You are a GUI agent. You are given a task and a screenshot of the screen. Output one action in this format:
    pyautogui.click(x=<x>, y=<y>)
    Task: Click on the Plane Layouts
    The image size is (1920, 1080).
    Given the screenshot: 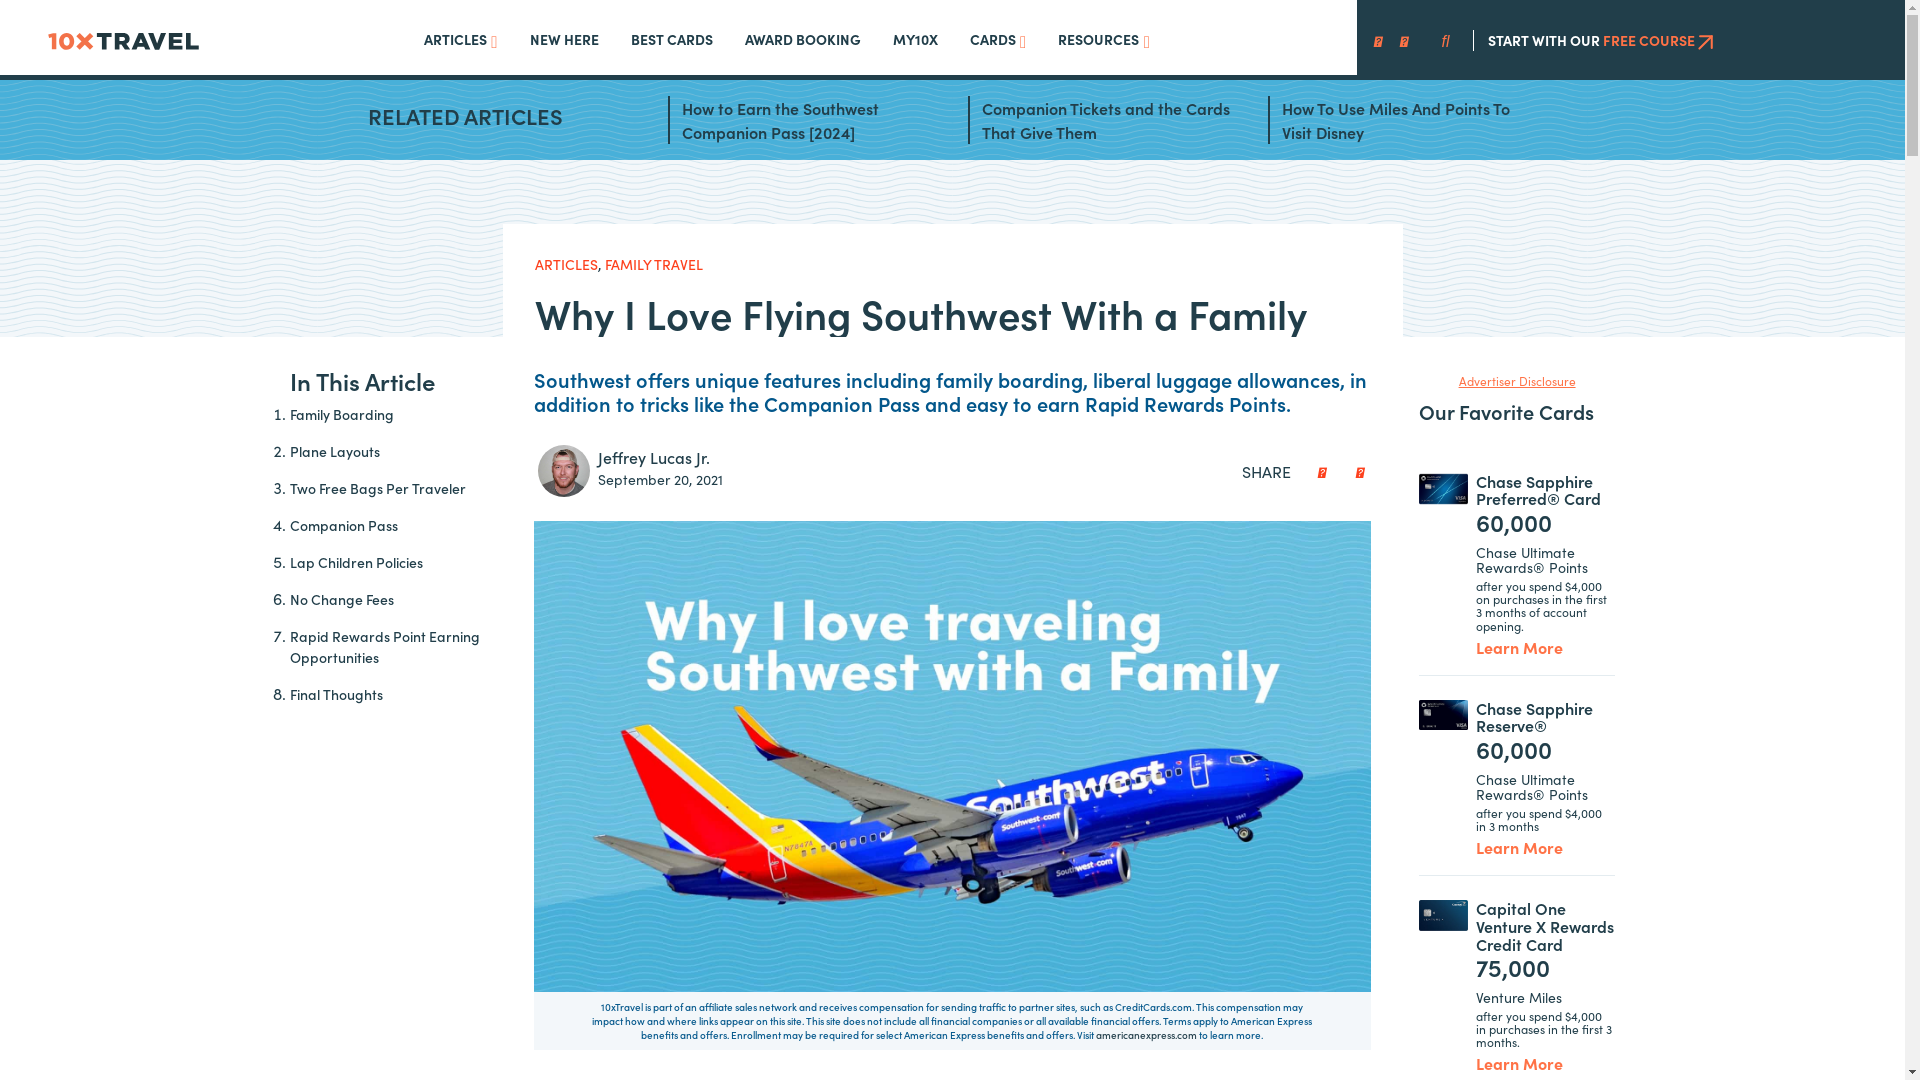 What is the action you would take?
    pyautogui.click(x=396, y=452)
    